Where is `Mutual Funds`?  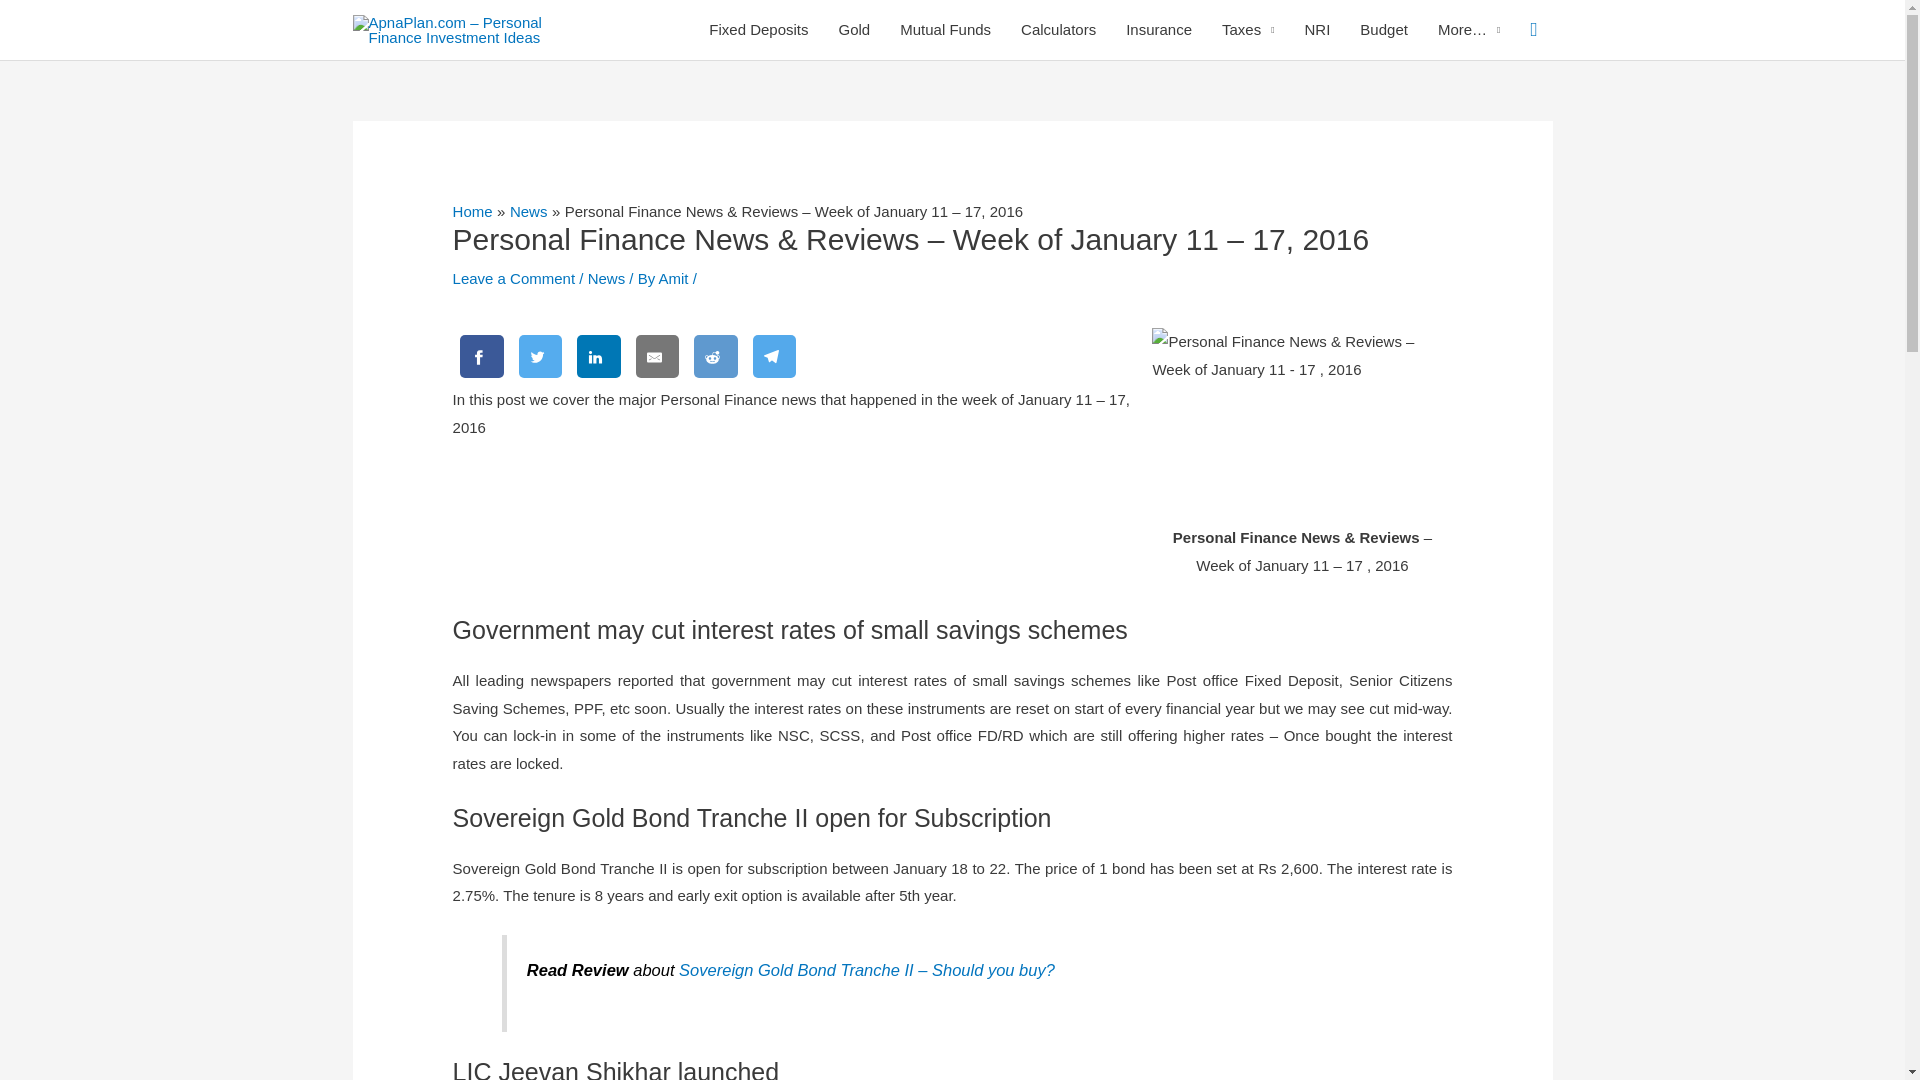
Mutual Funds is located at coordinates (946, 30).